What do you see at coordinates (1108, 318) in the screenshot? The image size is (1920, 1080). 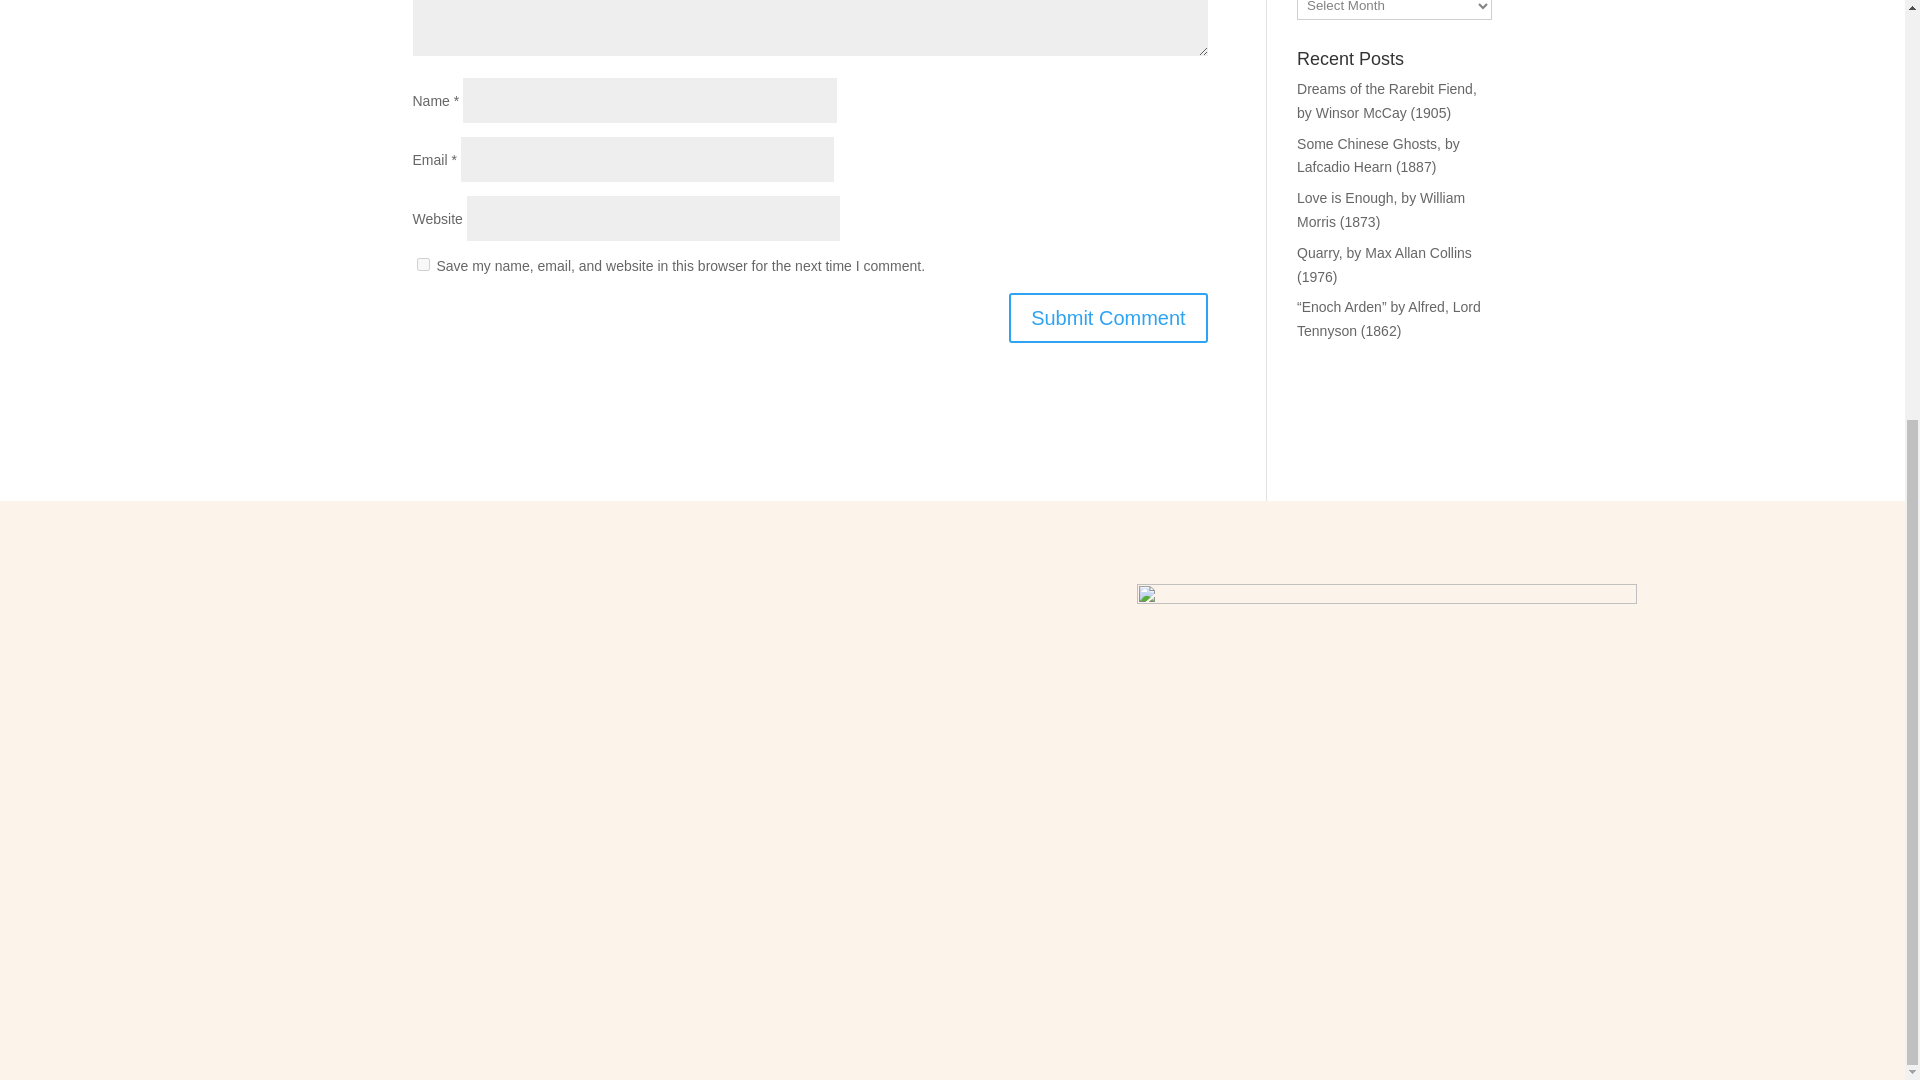 I see `Submit Comment` at bounding box center [1108, 318].